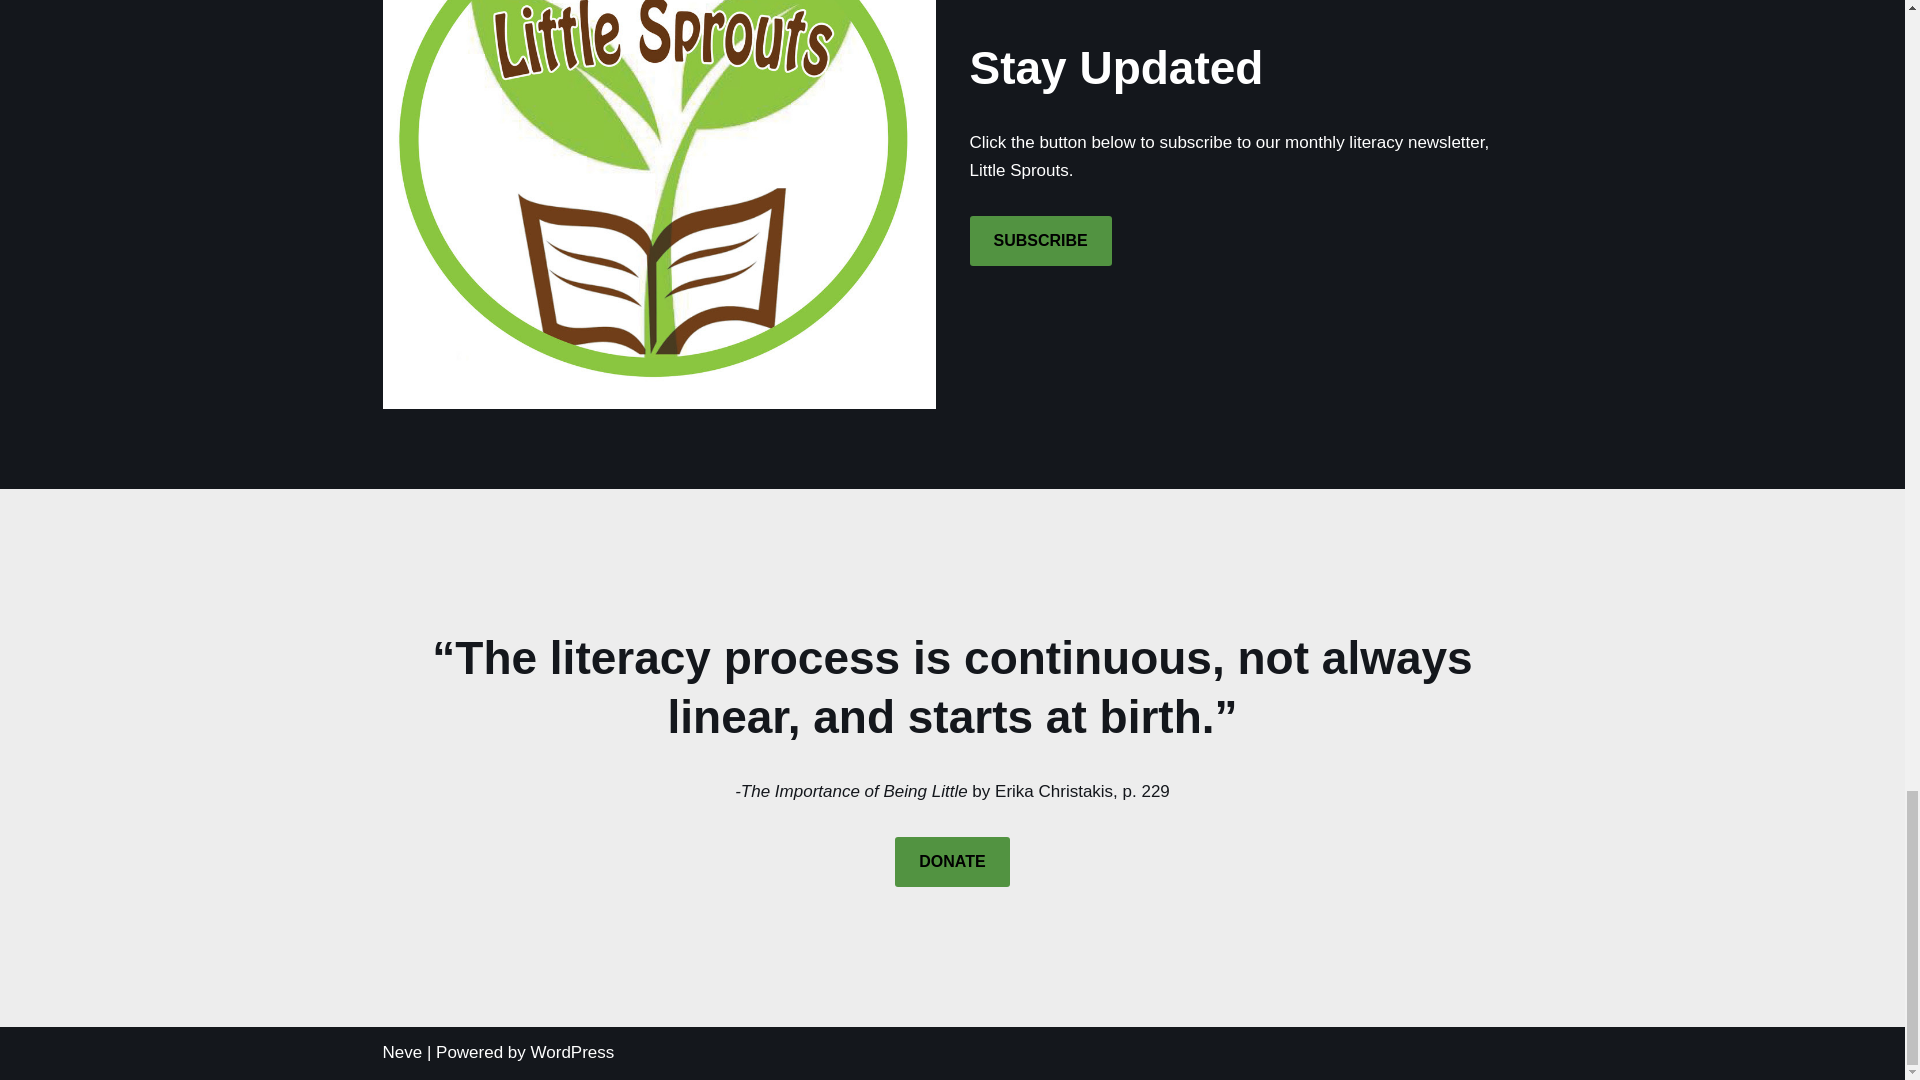  What do you see at coordinates (572, 1052) in the screenshot?
I see `WordPress` at bounding box center [572, 1052].